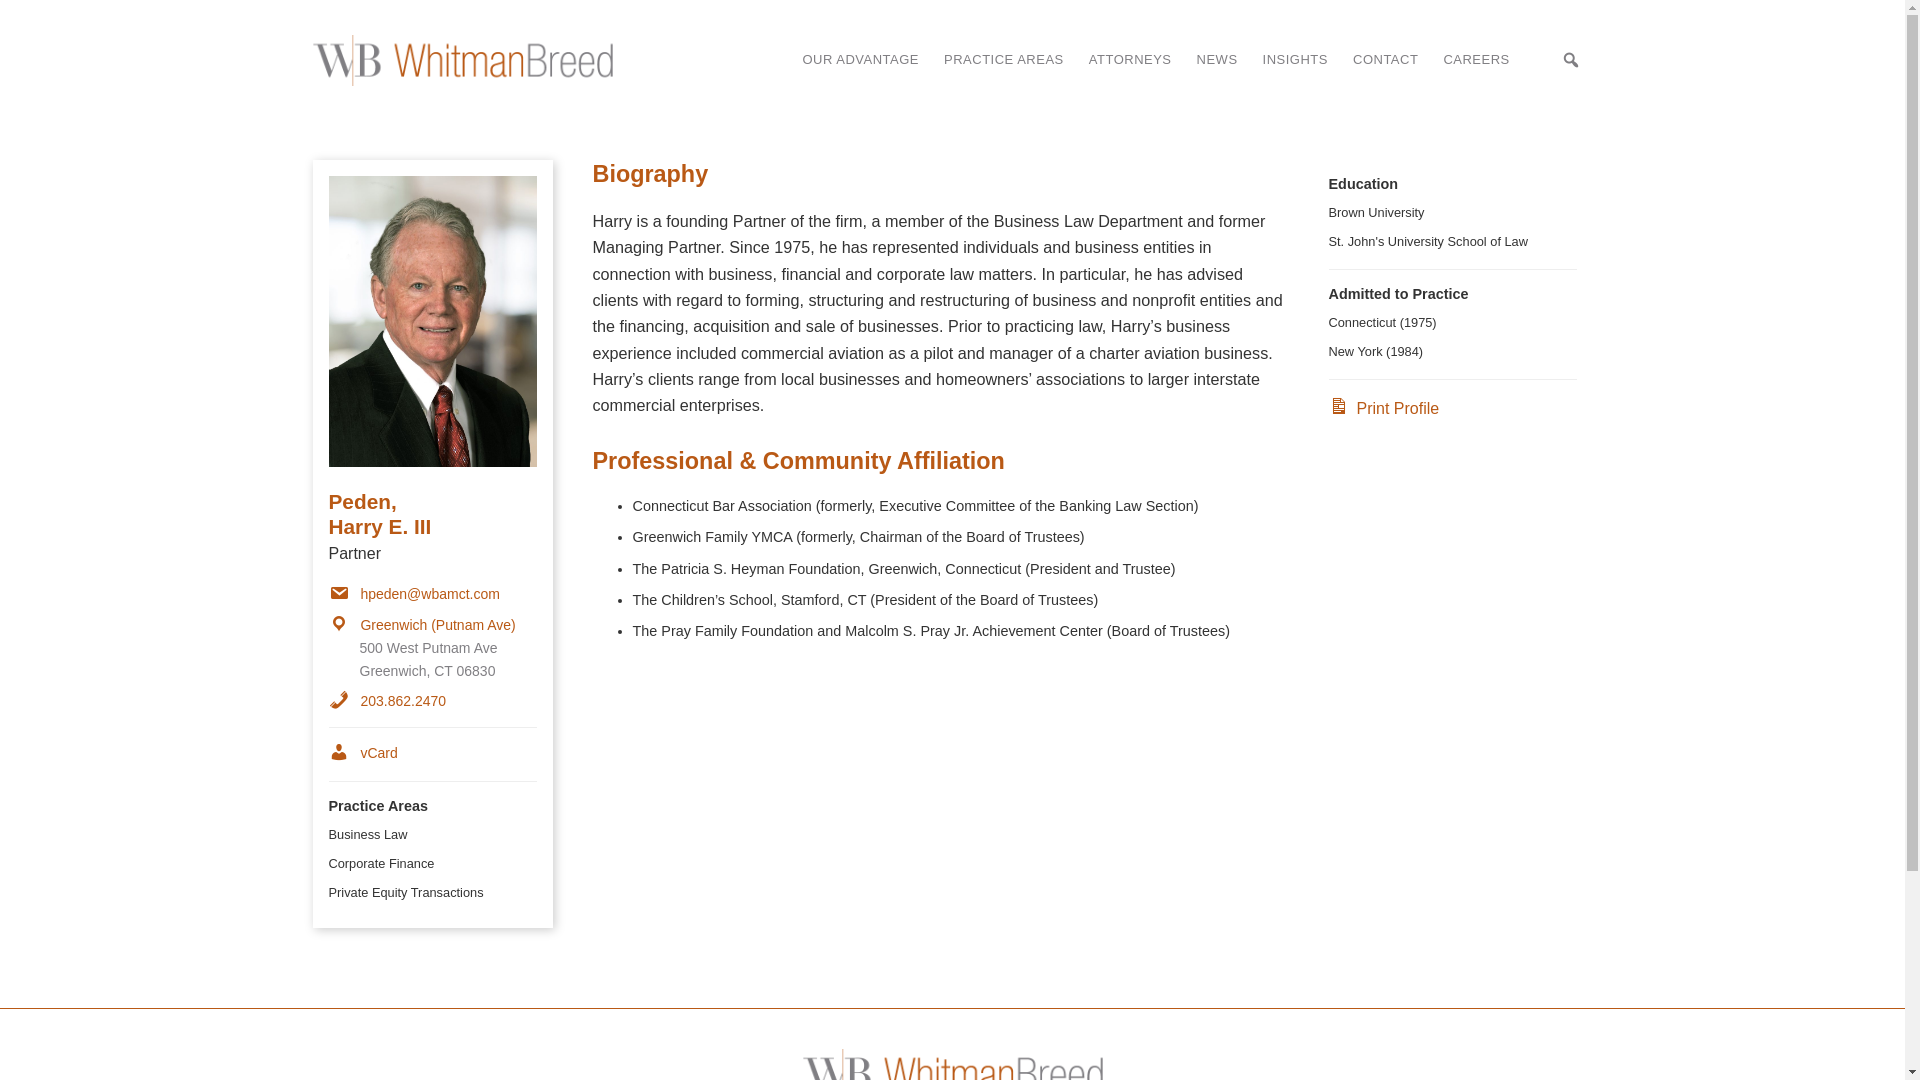 The image size is (1920, 1080). What do you see at coordinates (1003, 60) in the screenshot?
I see `PRACTICE AREAS` at bounding box center [1003, 60].